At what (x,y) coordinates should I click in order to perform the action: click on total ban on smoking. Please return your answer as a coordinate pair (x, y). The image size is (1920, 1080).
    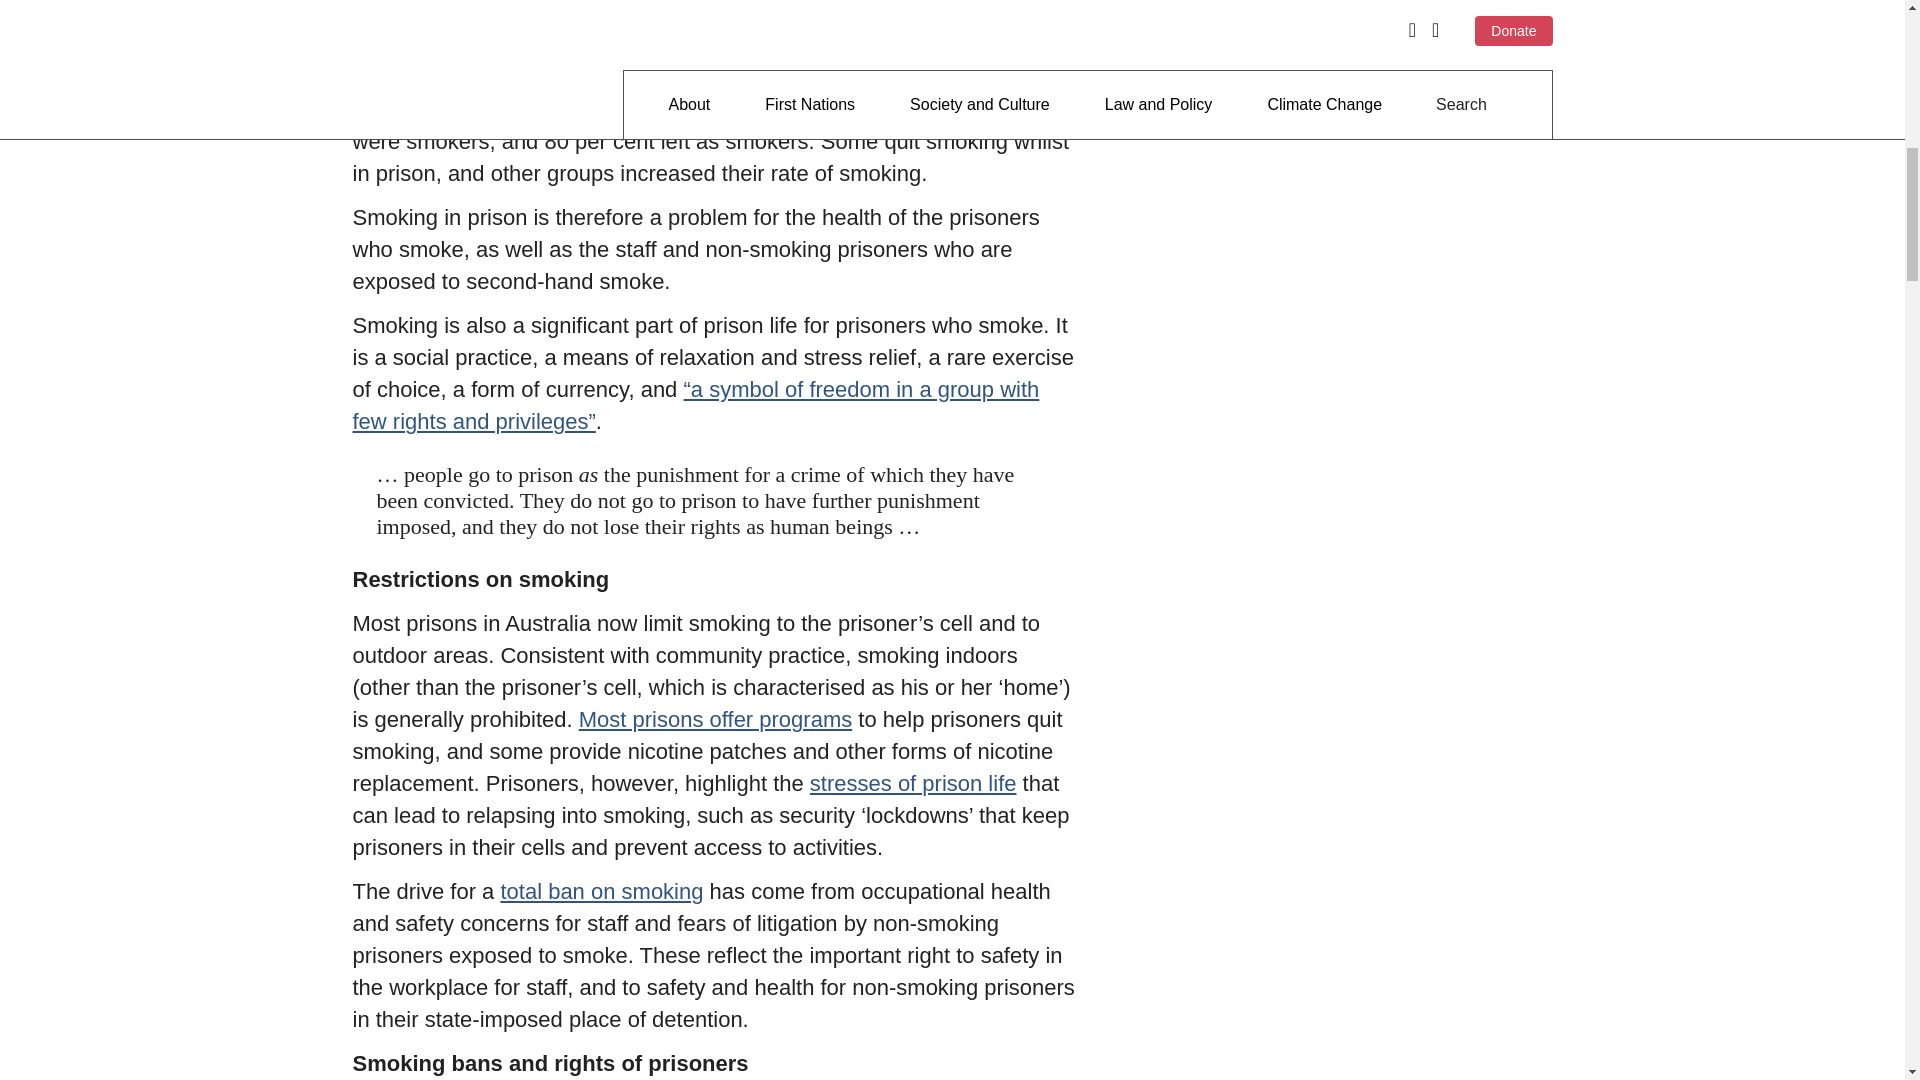
    Looking at the image, I should click on (600, 891).